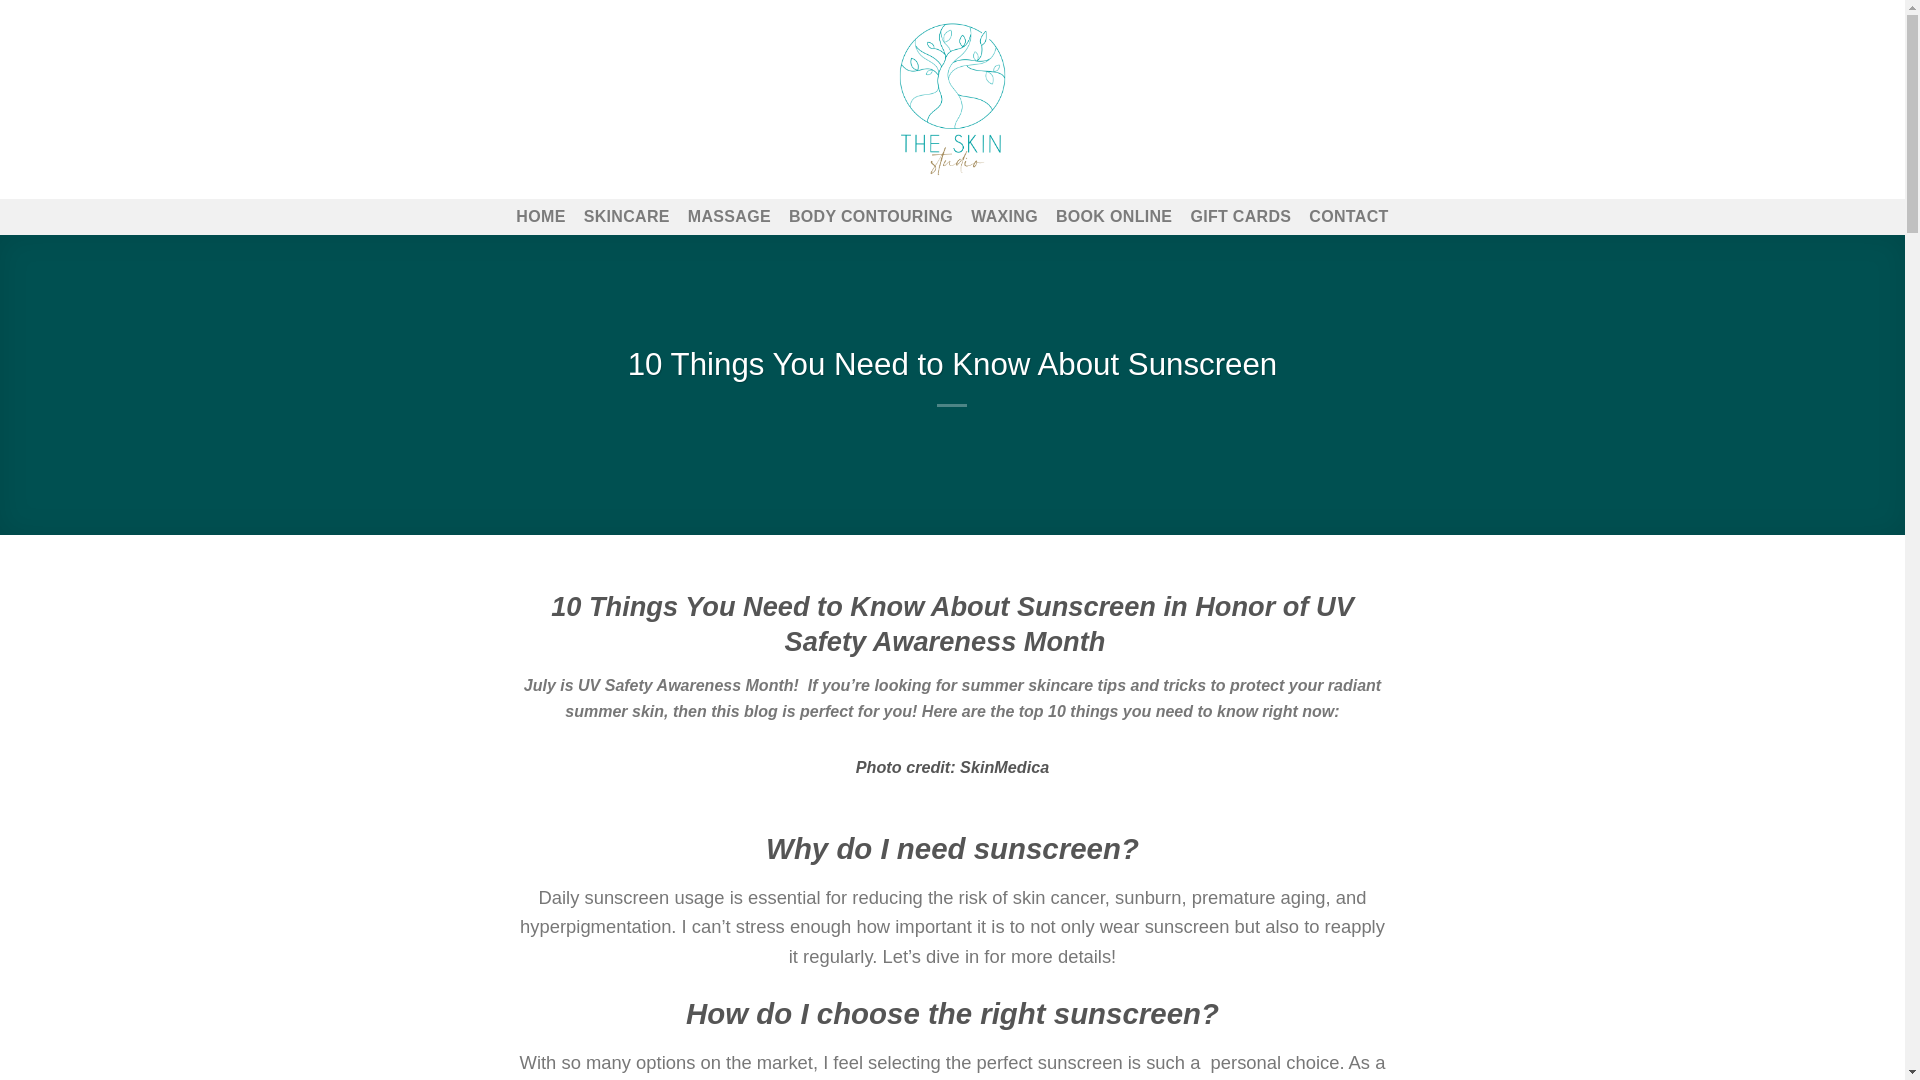 The width and height of the screenshot is (1920, 1080). I want to click on HOME, so click(540, 216).